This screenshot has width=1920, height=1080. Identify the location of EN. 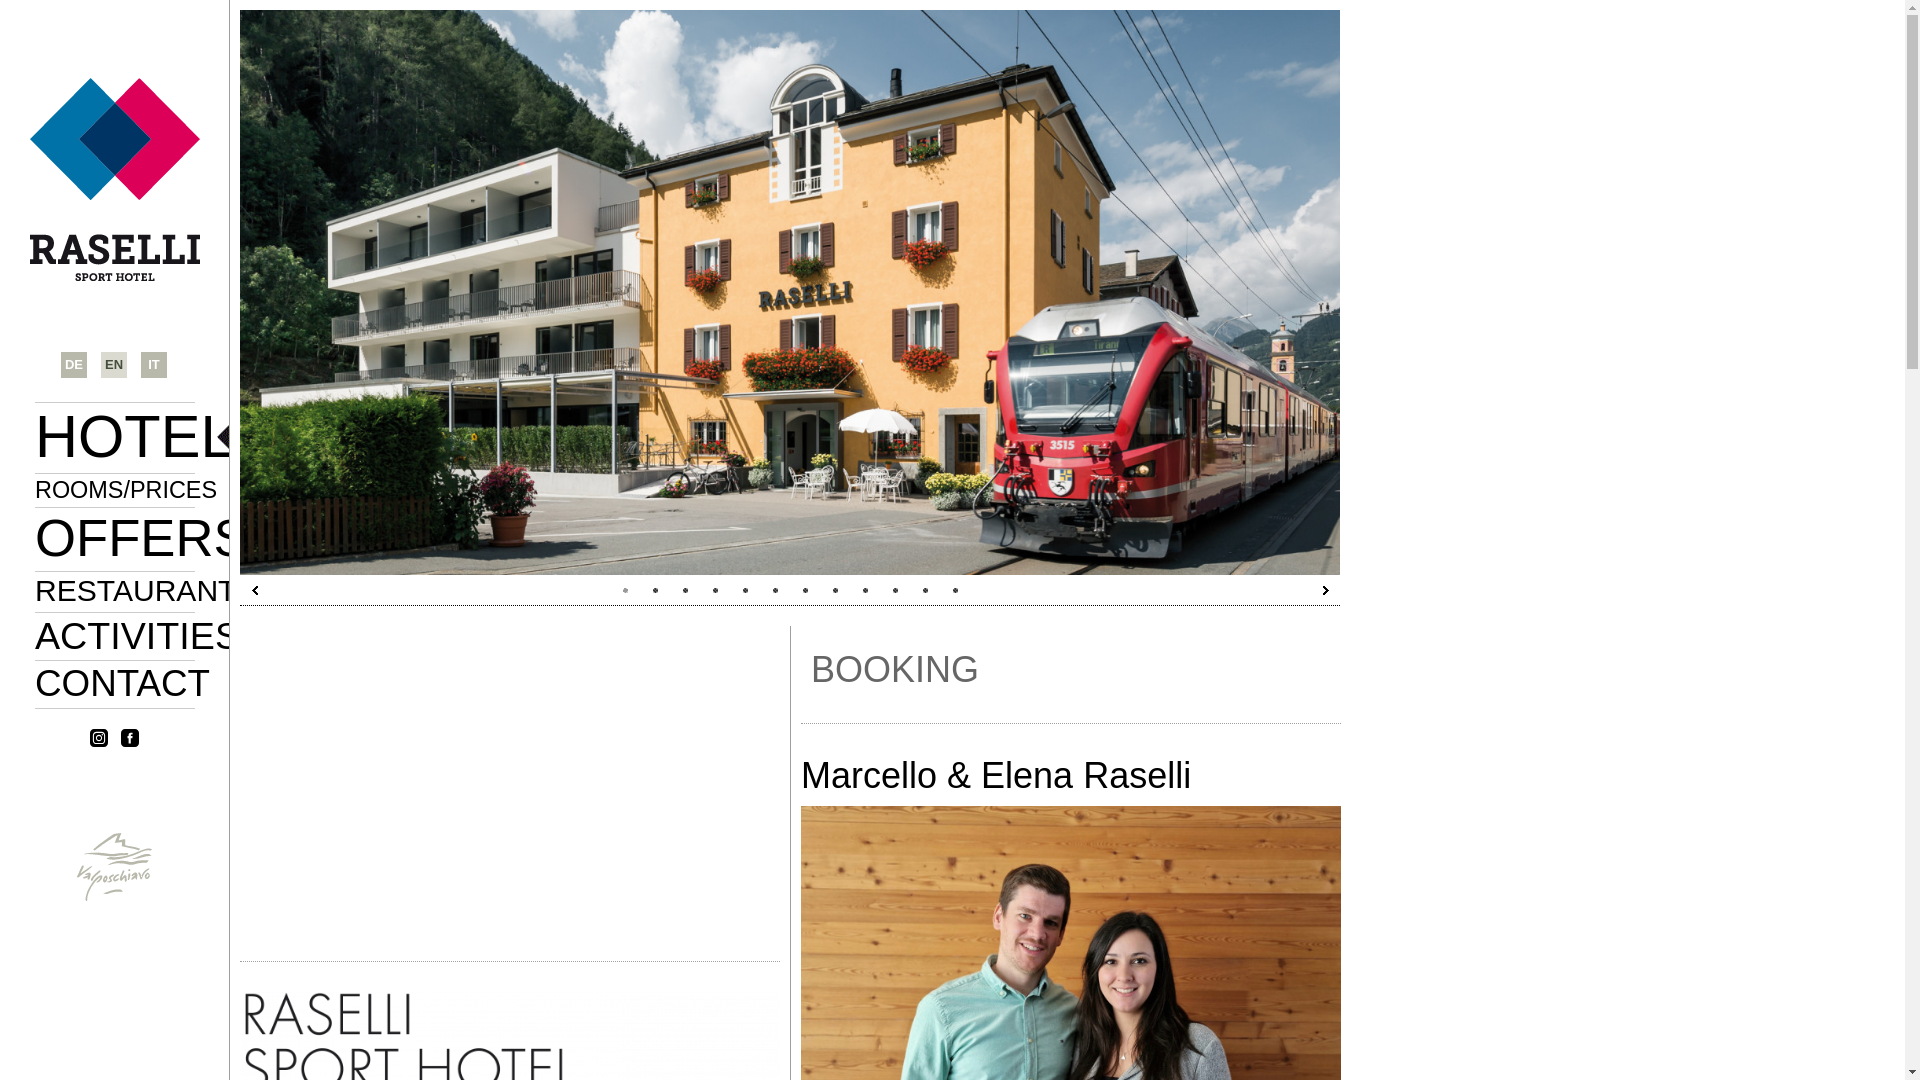
(114, 364).